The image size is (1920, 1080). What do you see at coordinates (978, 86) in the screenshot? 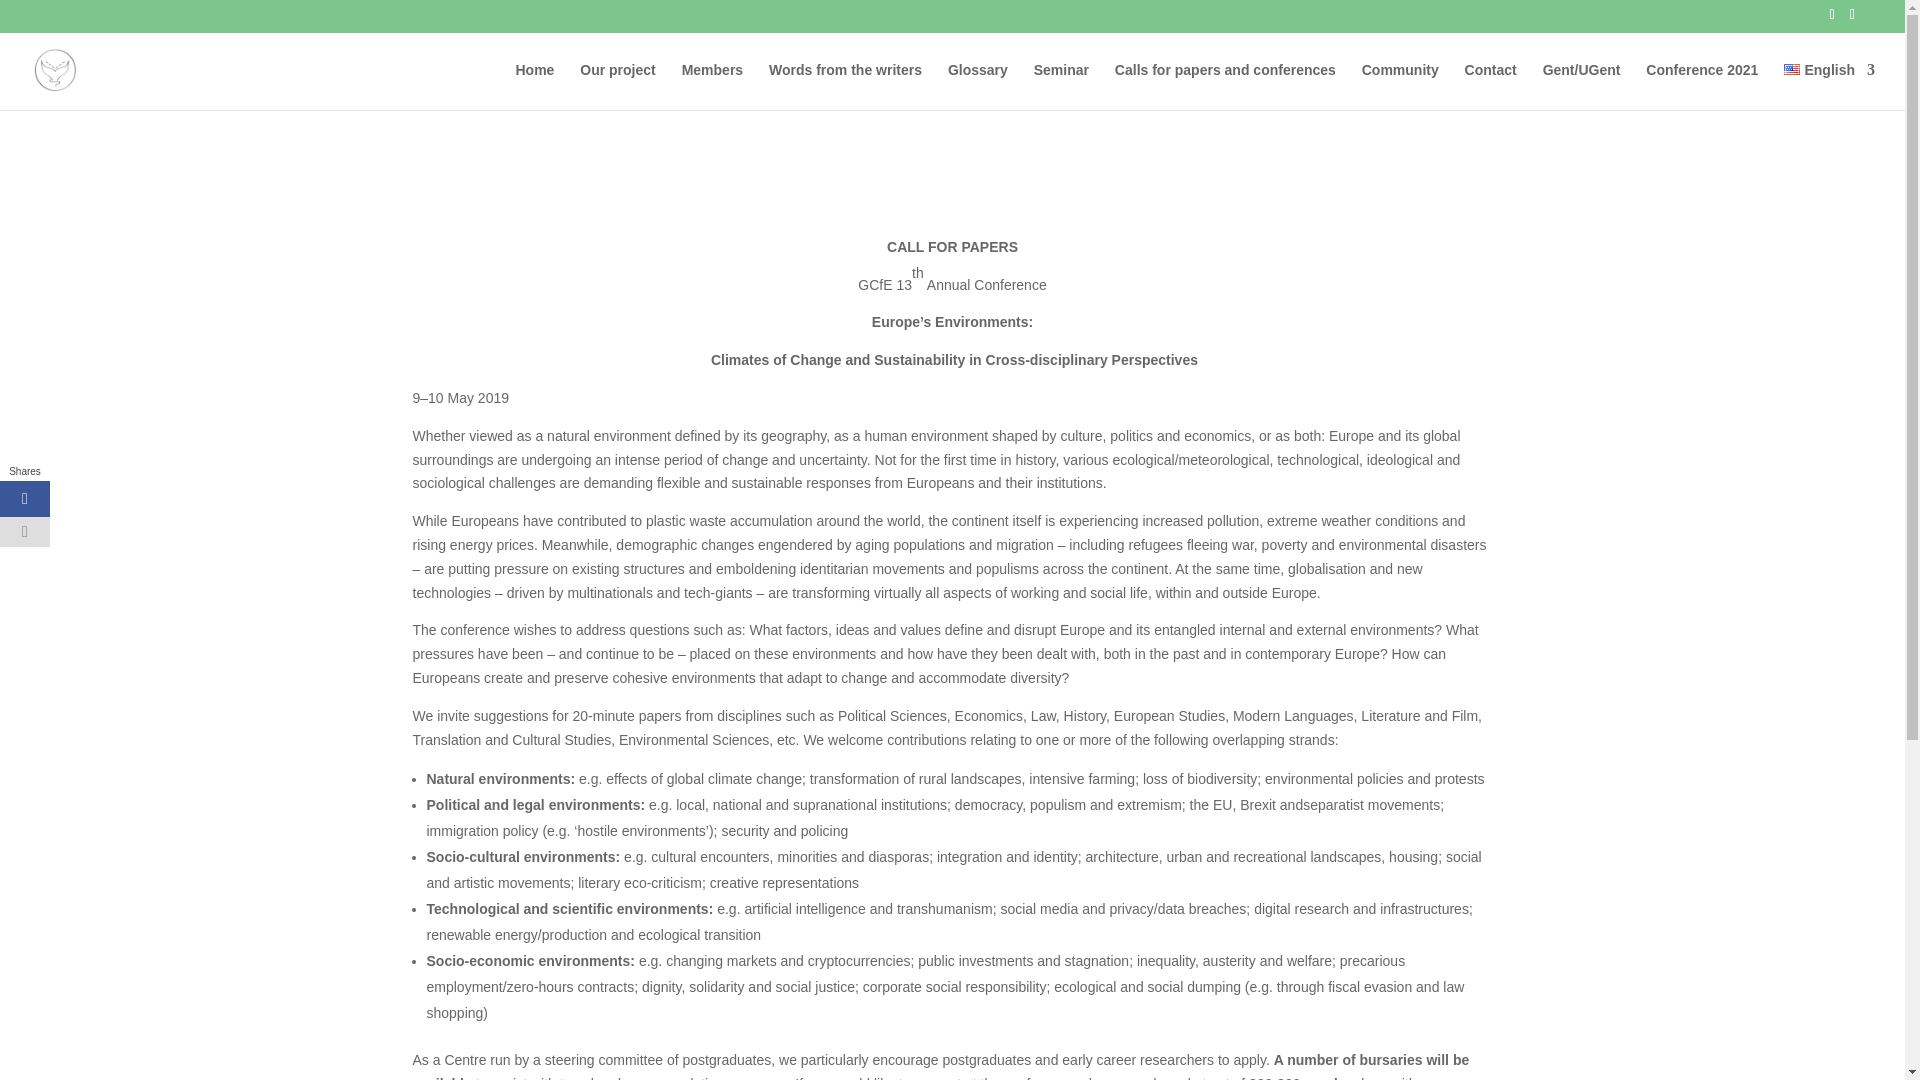
I see `Glossary` at bounding box center [978, 86].